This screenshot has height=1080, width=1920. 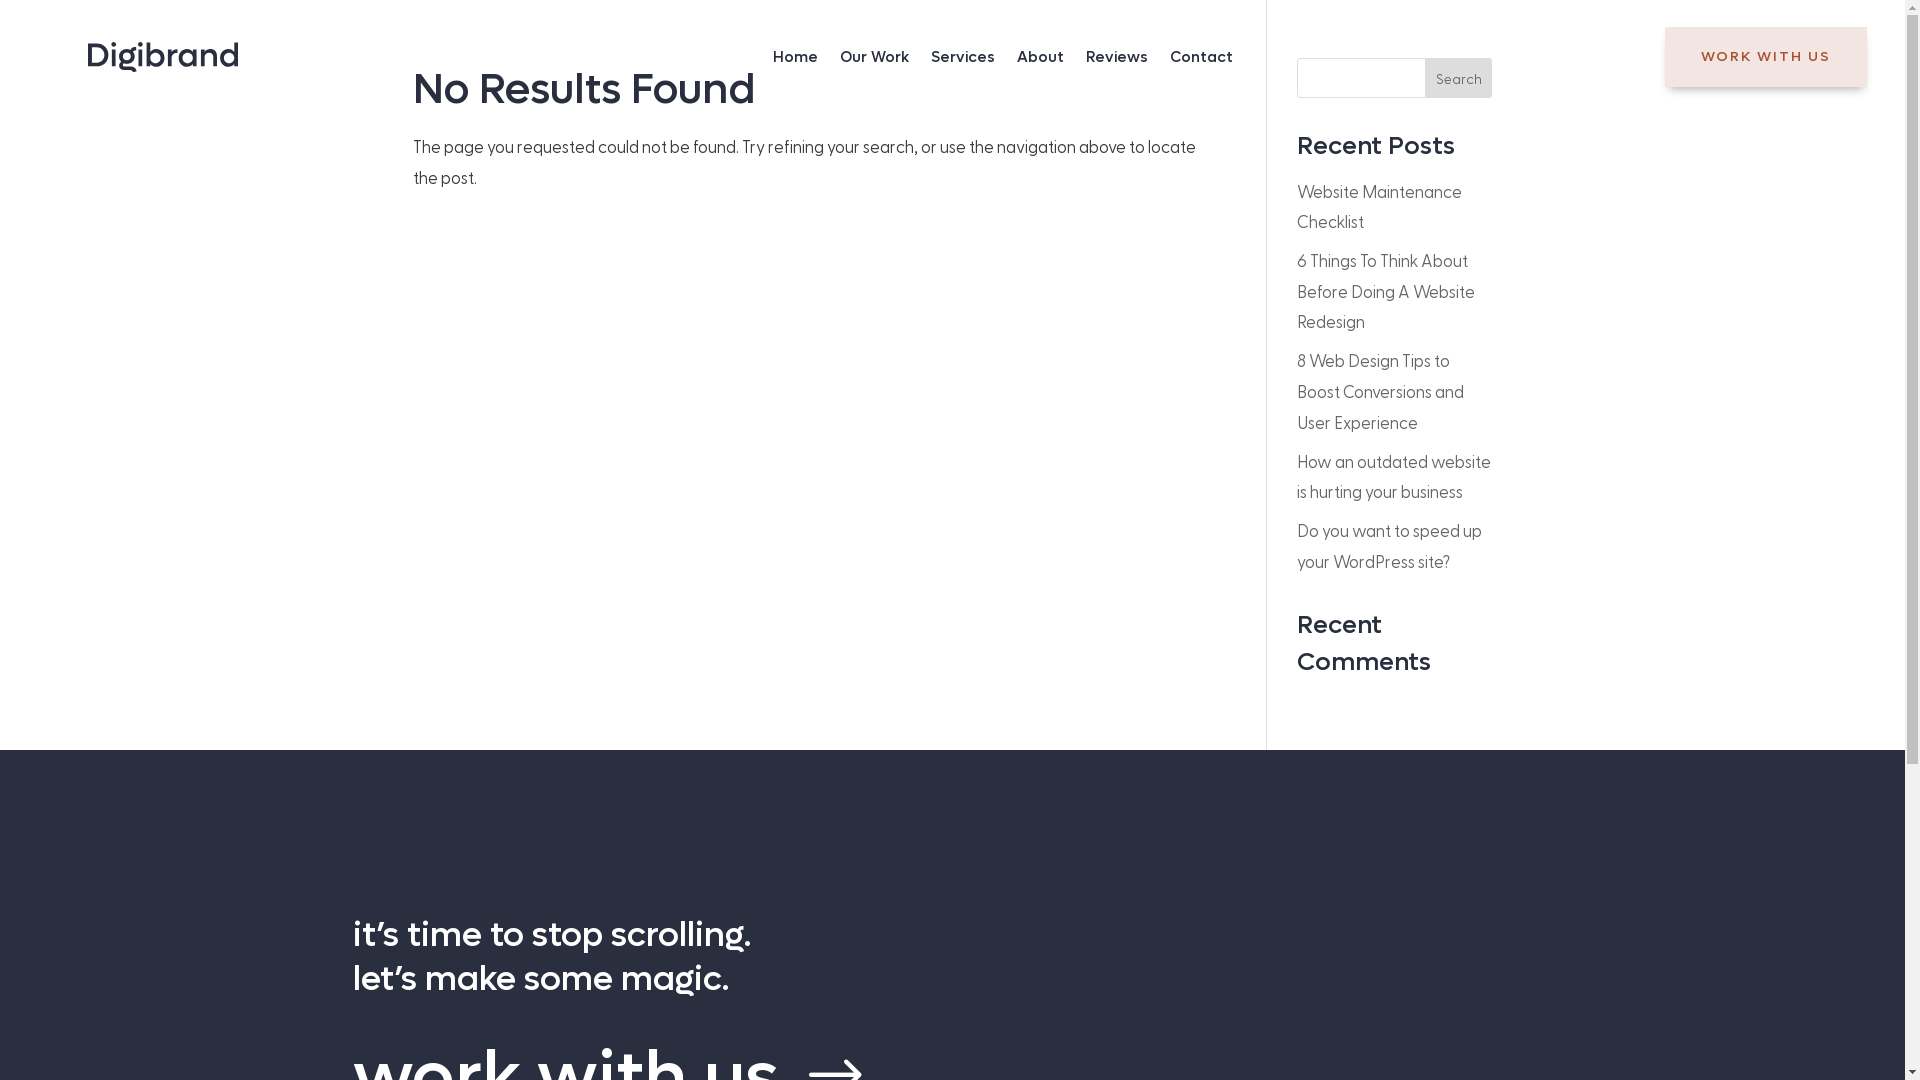 I want to click on About, so click(x=1040, y=61).